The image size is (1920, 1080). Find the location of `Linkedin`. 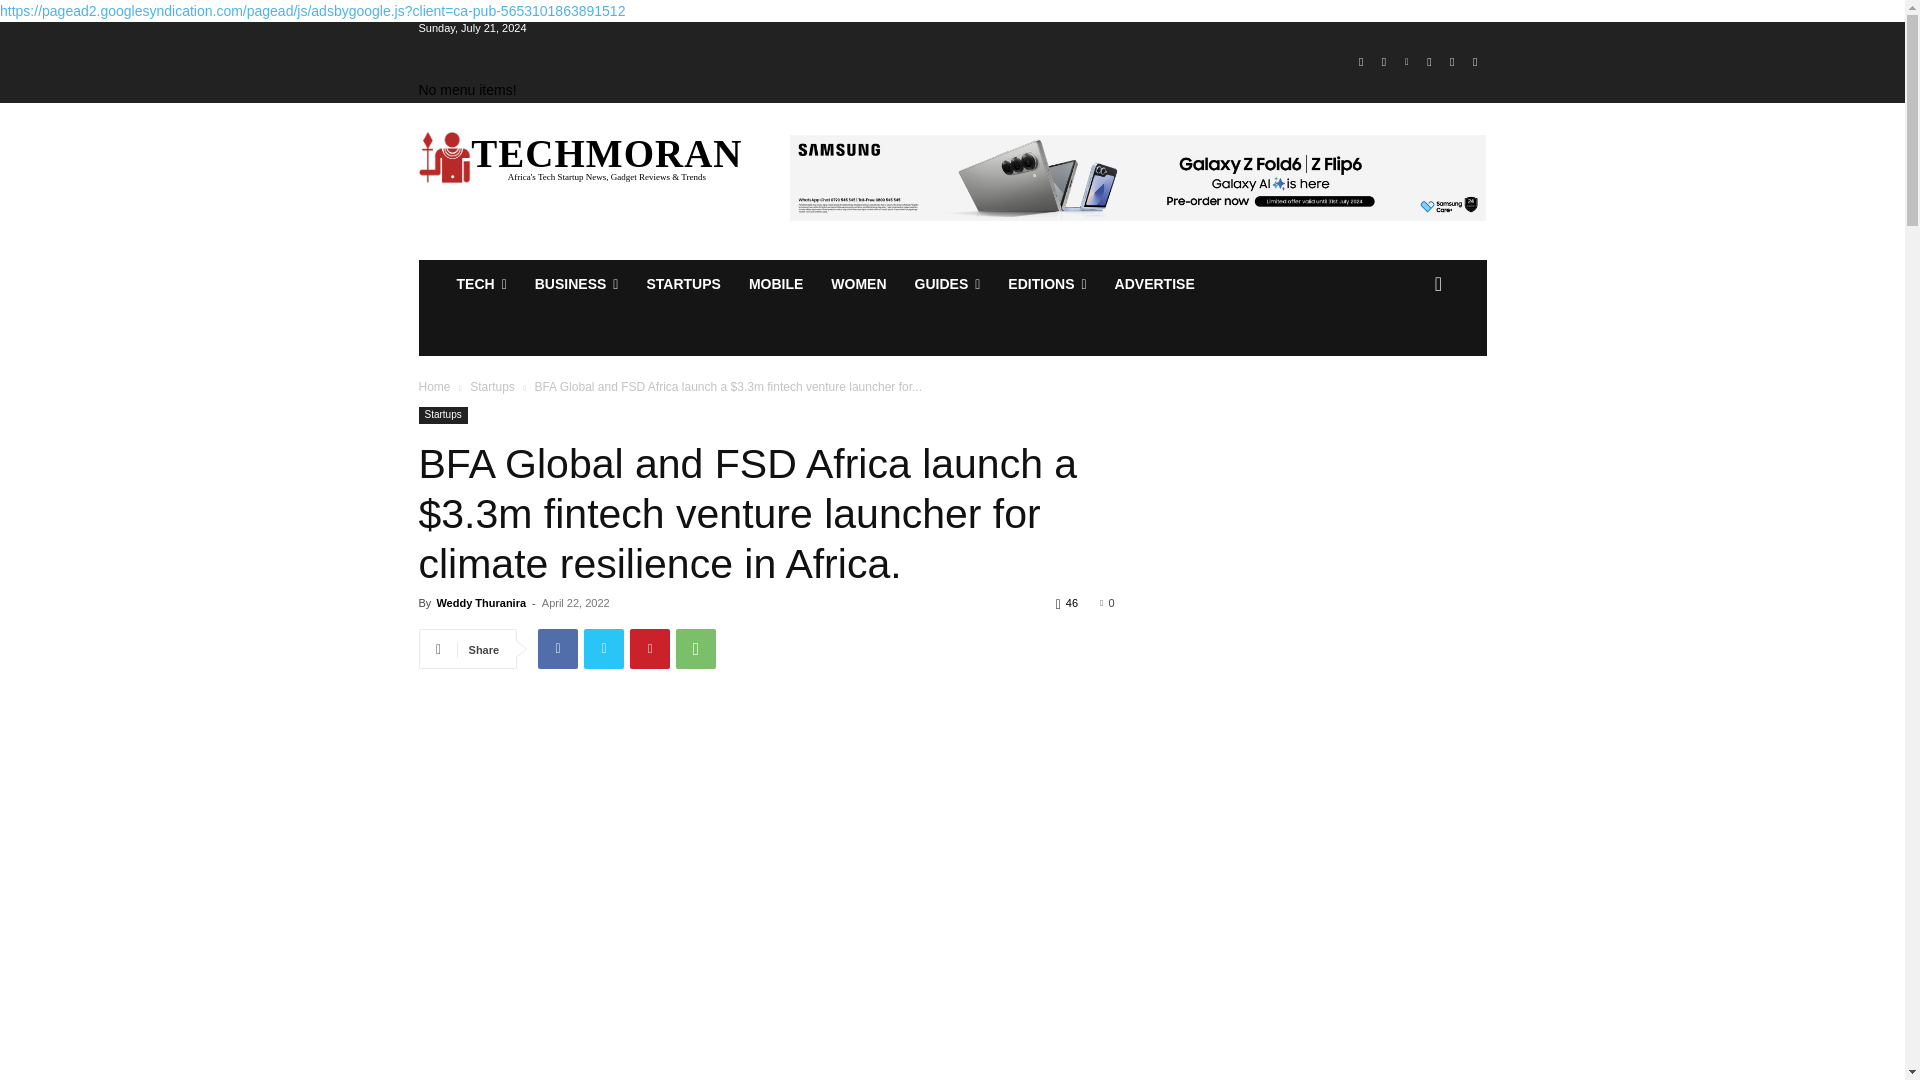

Linkedin is located at coordinates (1406, 62).